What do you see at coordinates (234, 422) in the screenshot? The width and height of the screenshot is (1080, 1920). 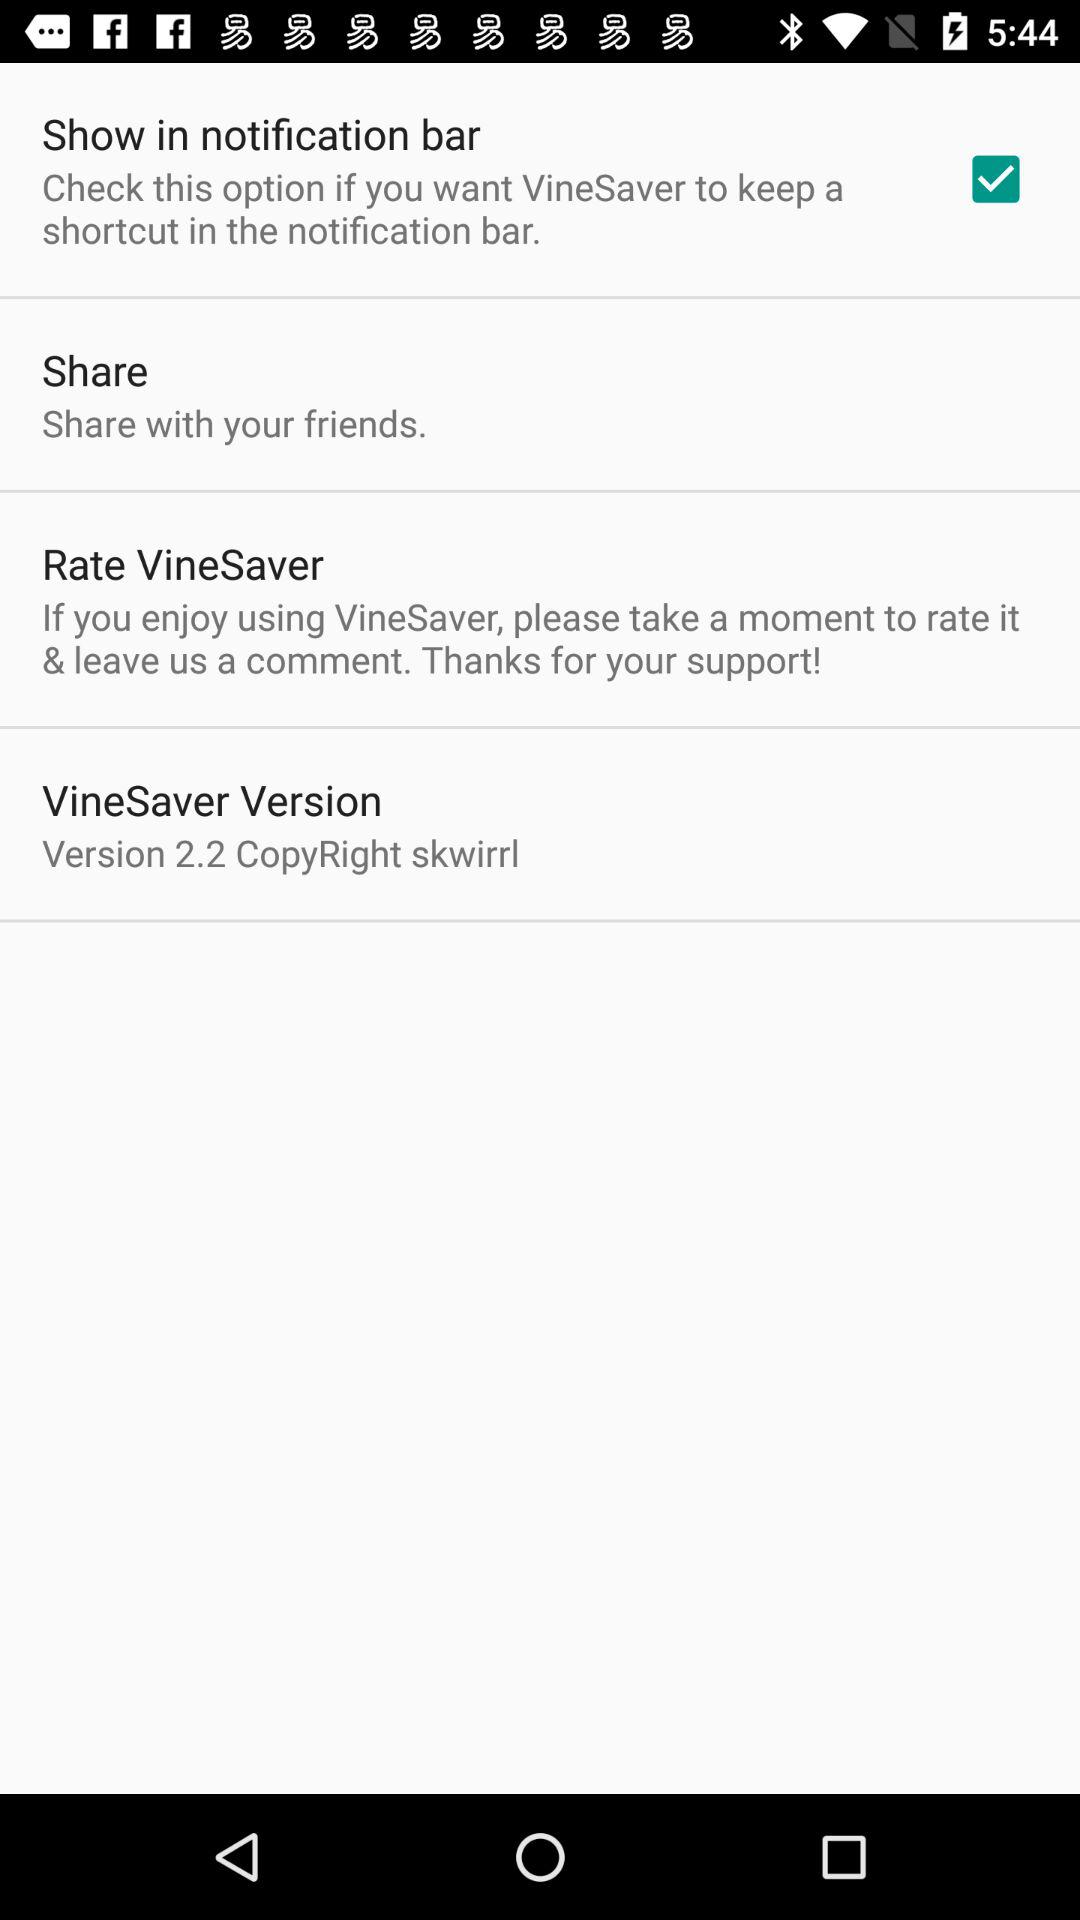 I see `choose the share with your item` at bounding box center [234, 422].